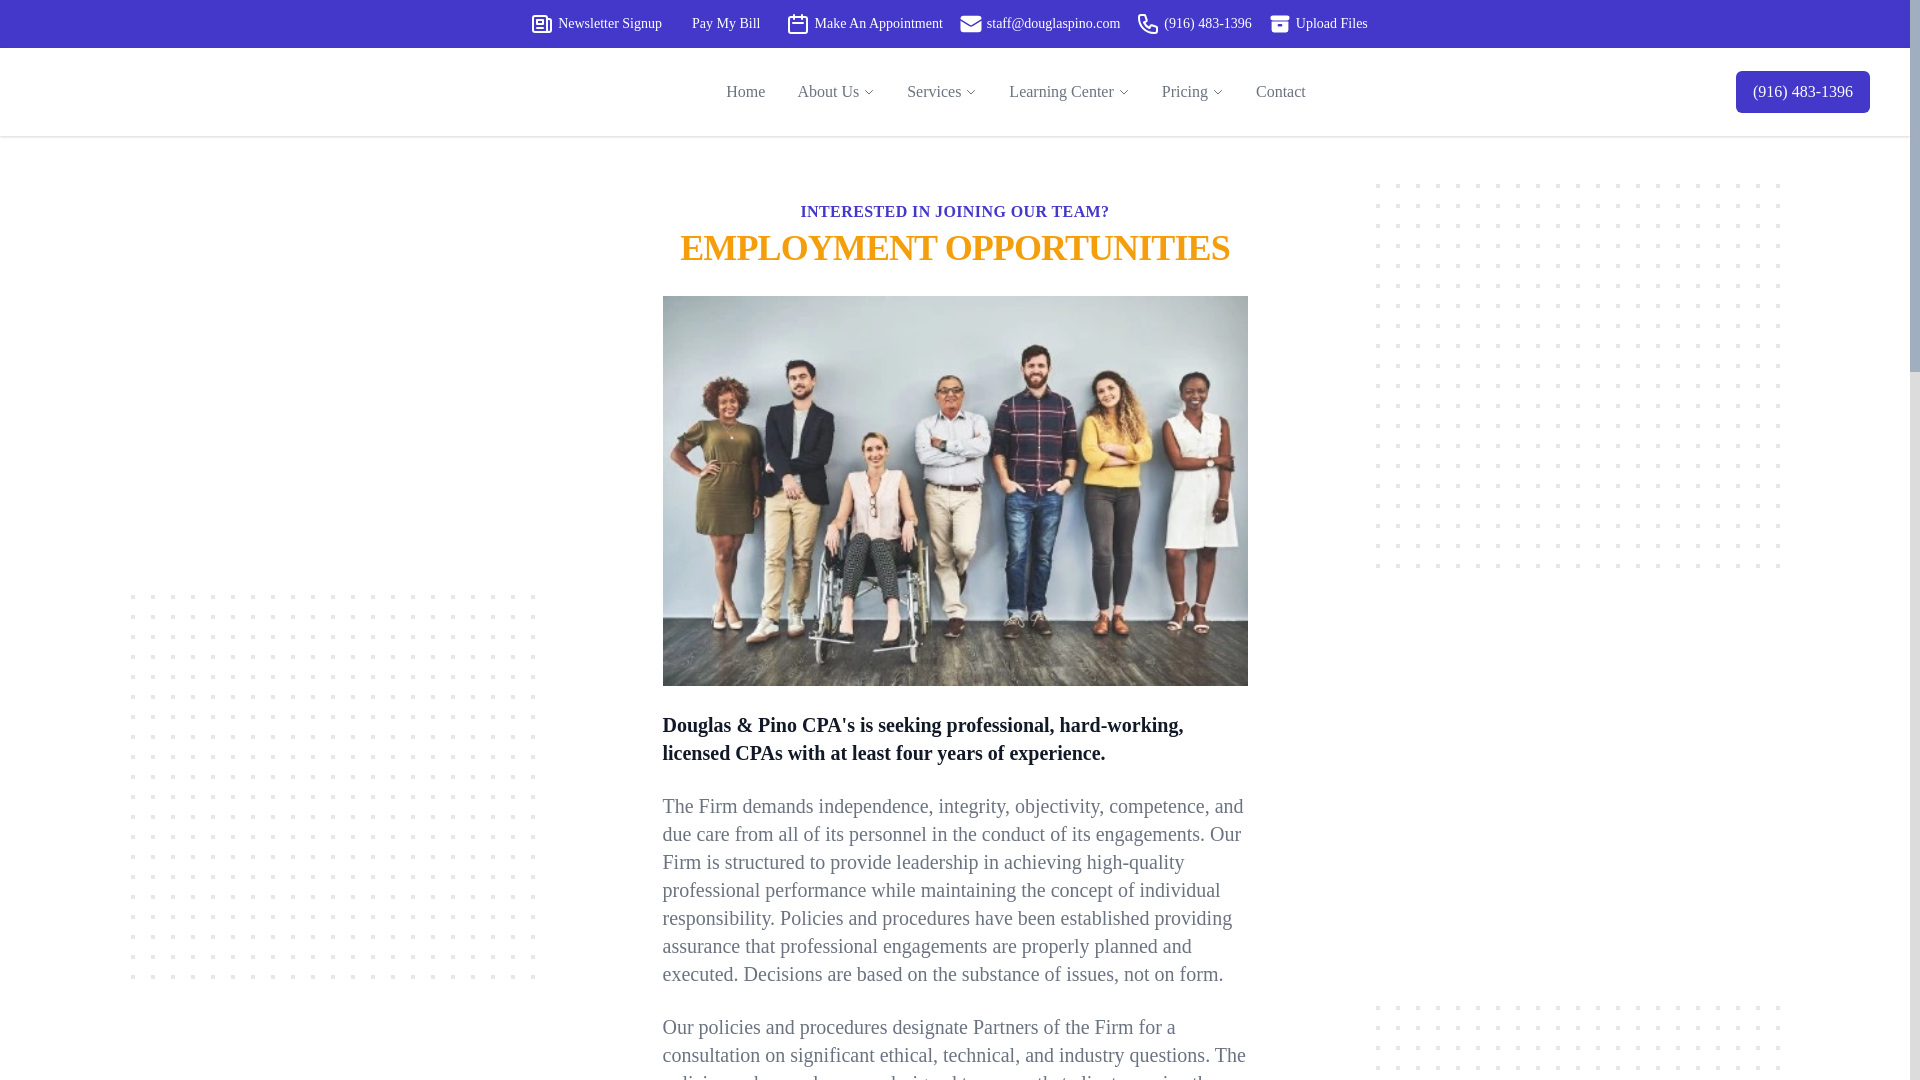 The height and width of the screenshot is (1080, 1920). I want to click on About Us, so click(827, 91).